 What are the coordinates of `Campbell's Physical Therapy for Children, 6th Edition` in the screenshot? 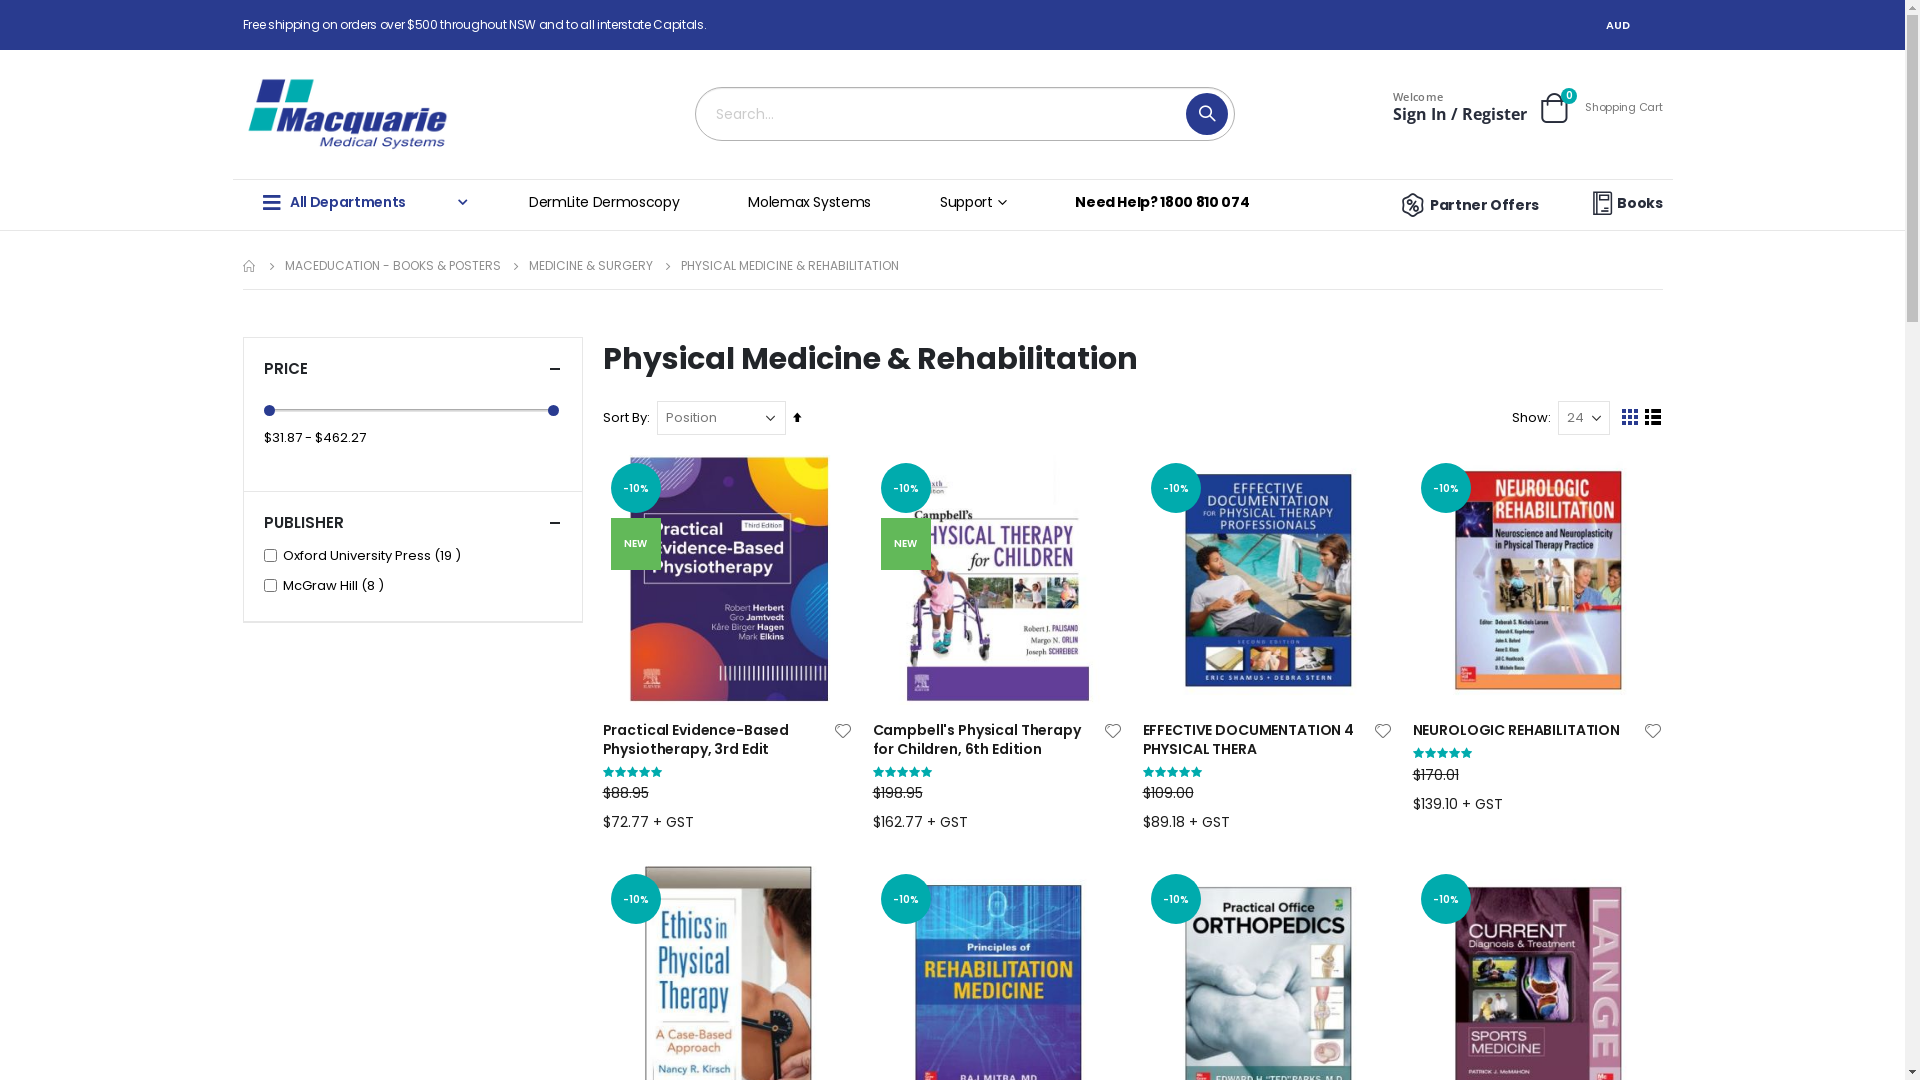 It's located at (987, 740).